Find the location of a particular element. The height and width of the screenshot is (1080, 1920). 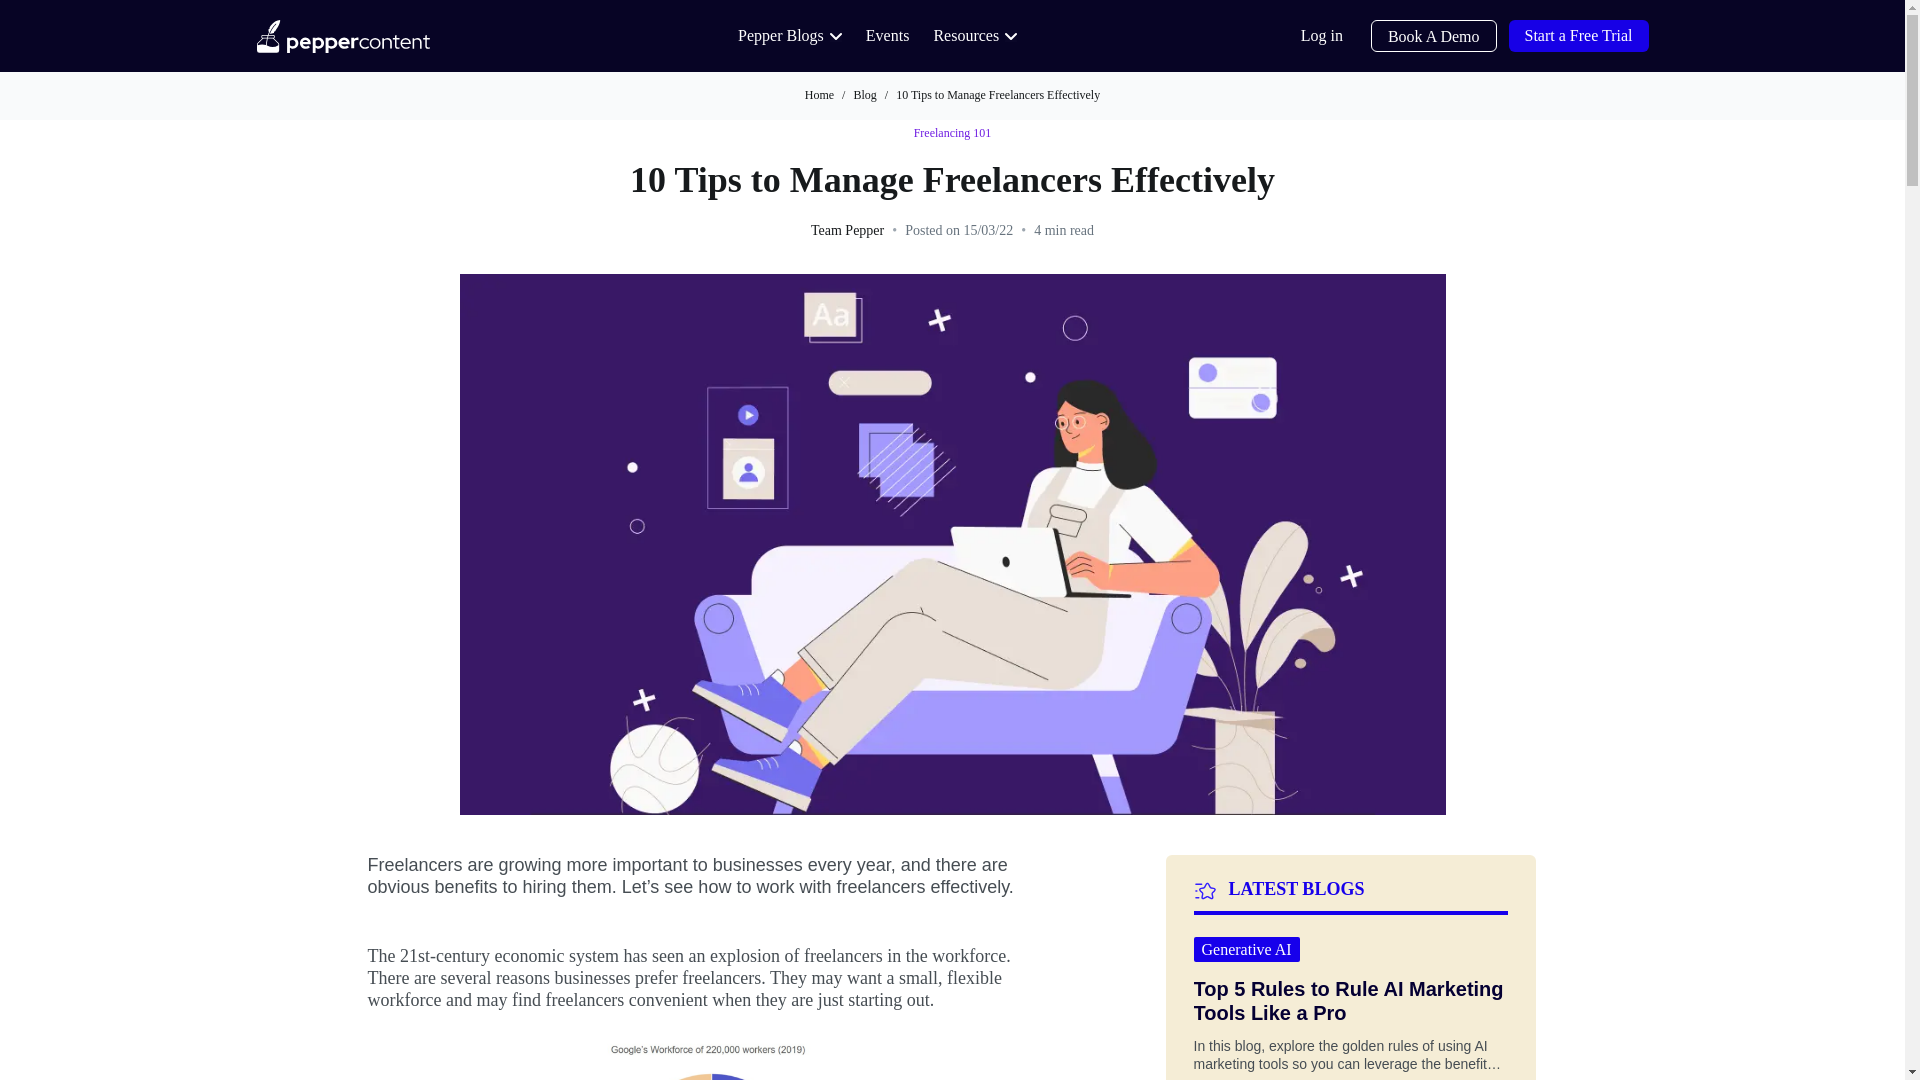

Freelancing 101 is located at coordinates (952, 134).